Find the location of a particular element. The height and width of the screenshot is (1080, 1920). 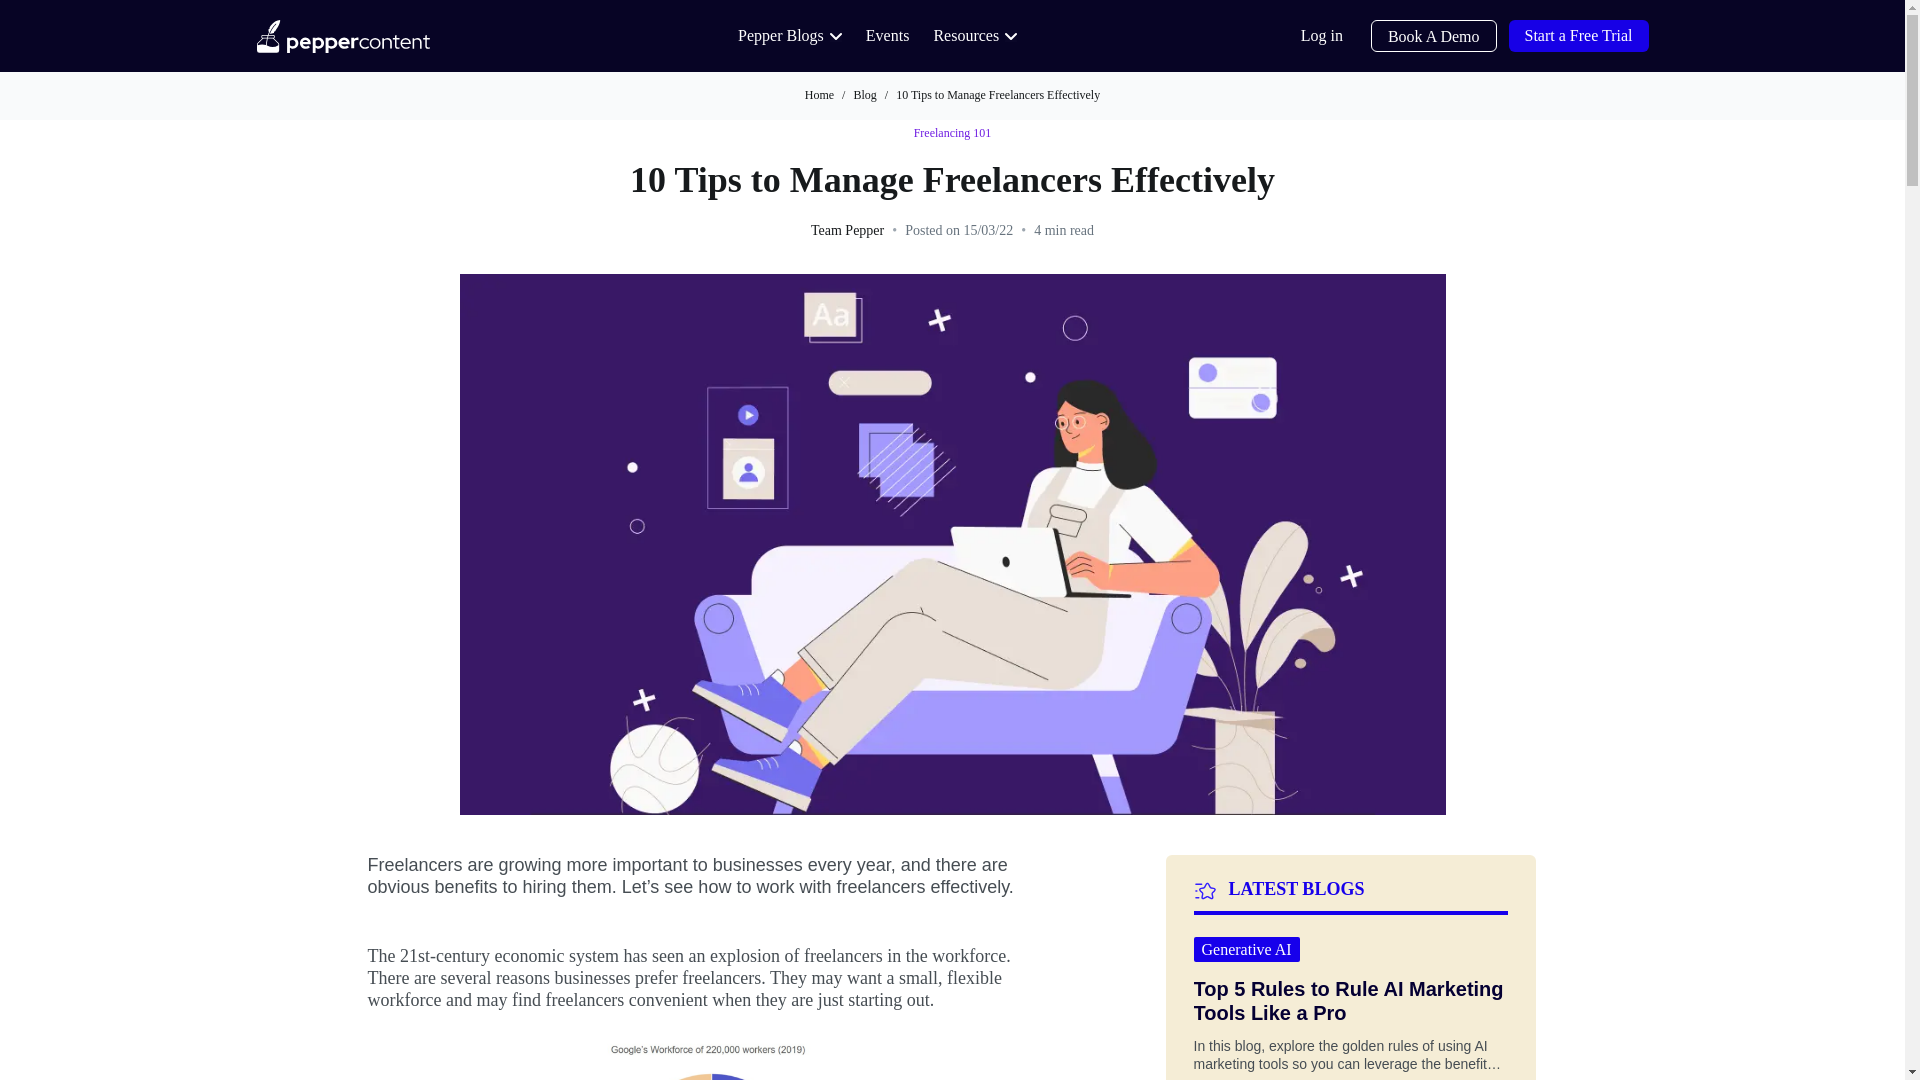

Freelancing 101 is located at coordinates (952, 134).